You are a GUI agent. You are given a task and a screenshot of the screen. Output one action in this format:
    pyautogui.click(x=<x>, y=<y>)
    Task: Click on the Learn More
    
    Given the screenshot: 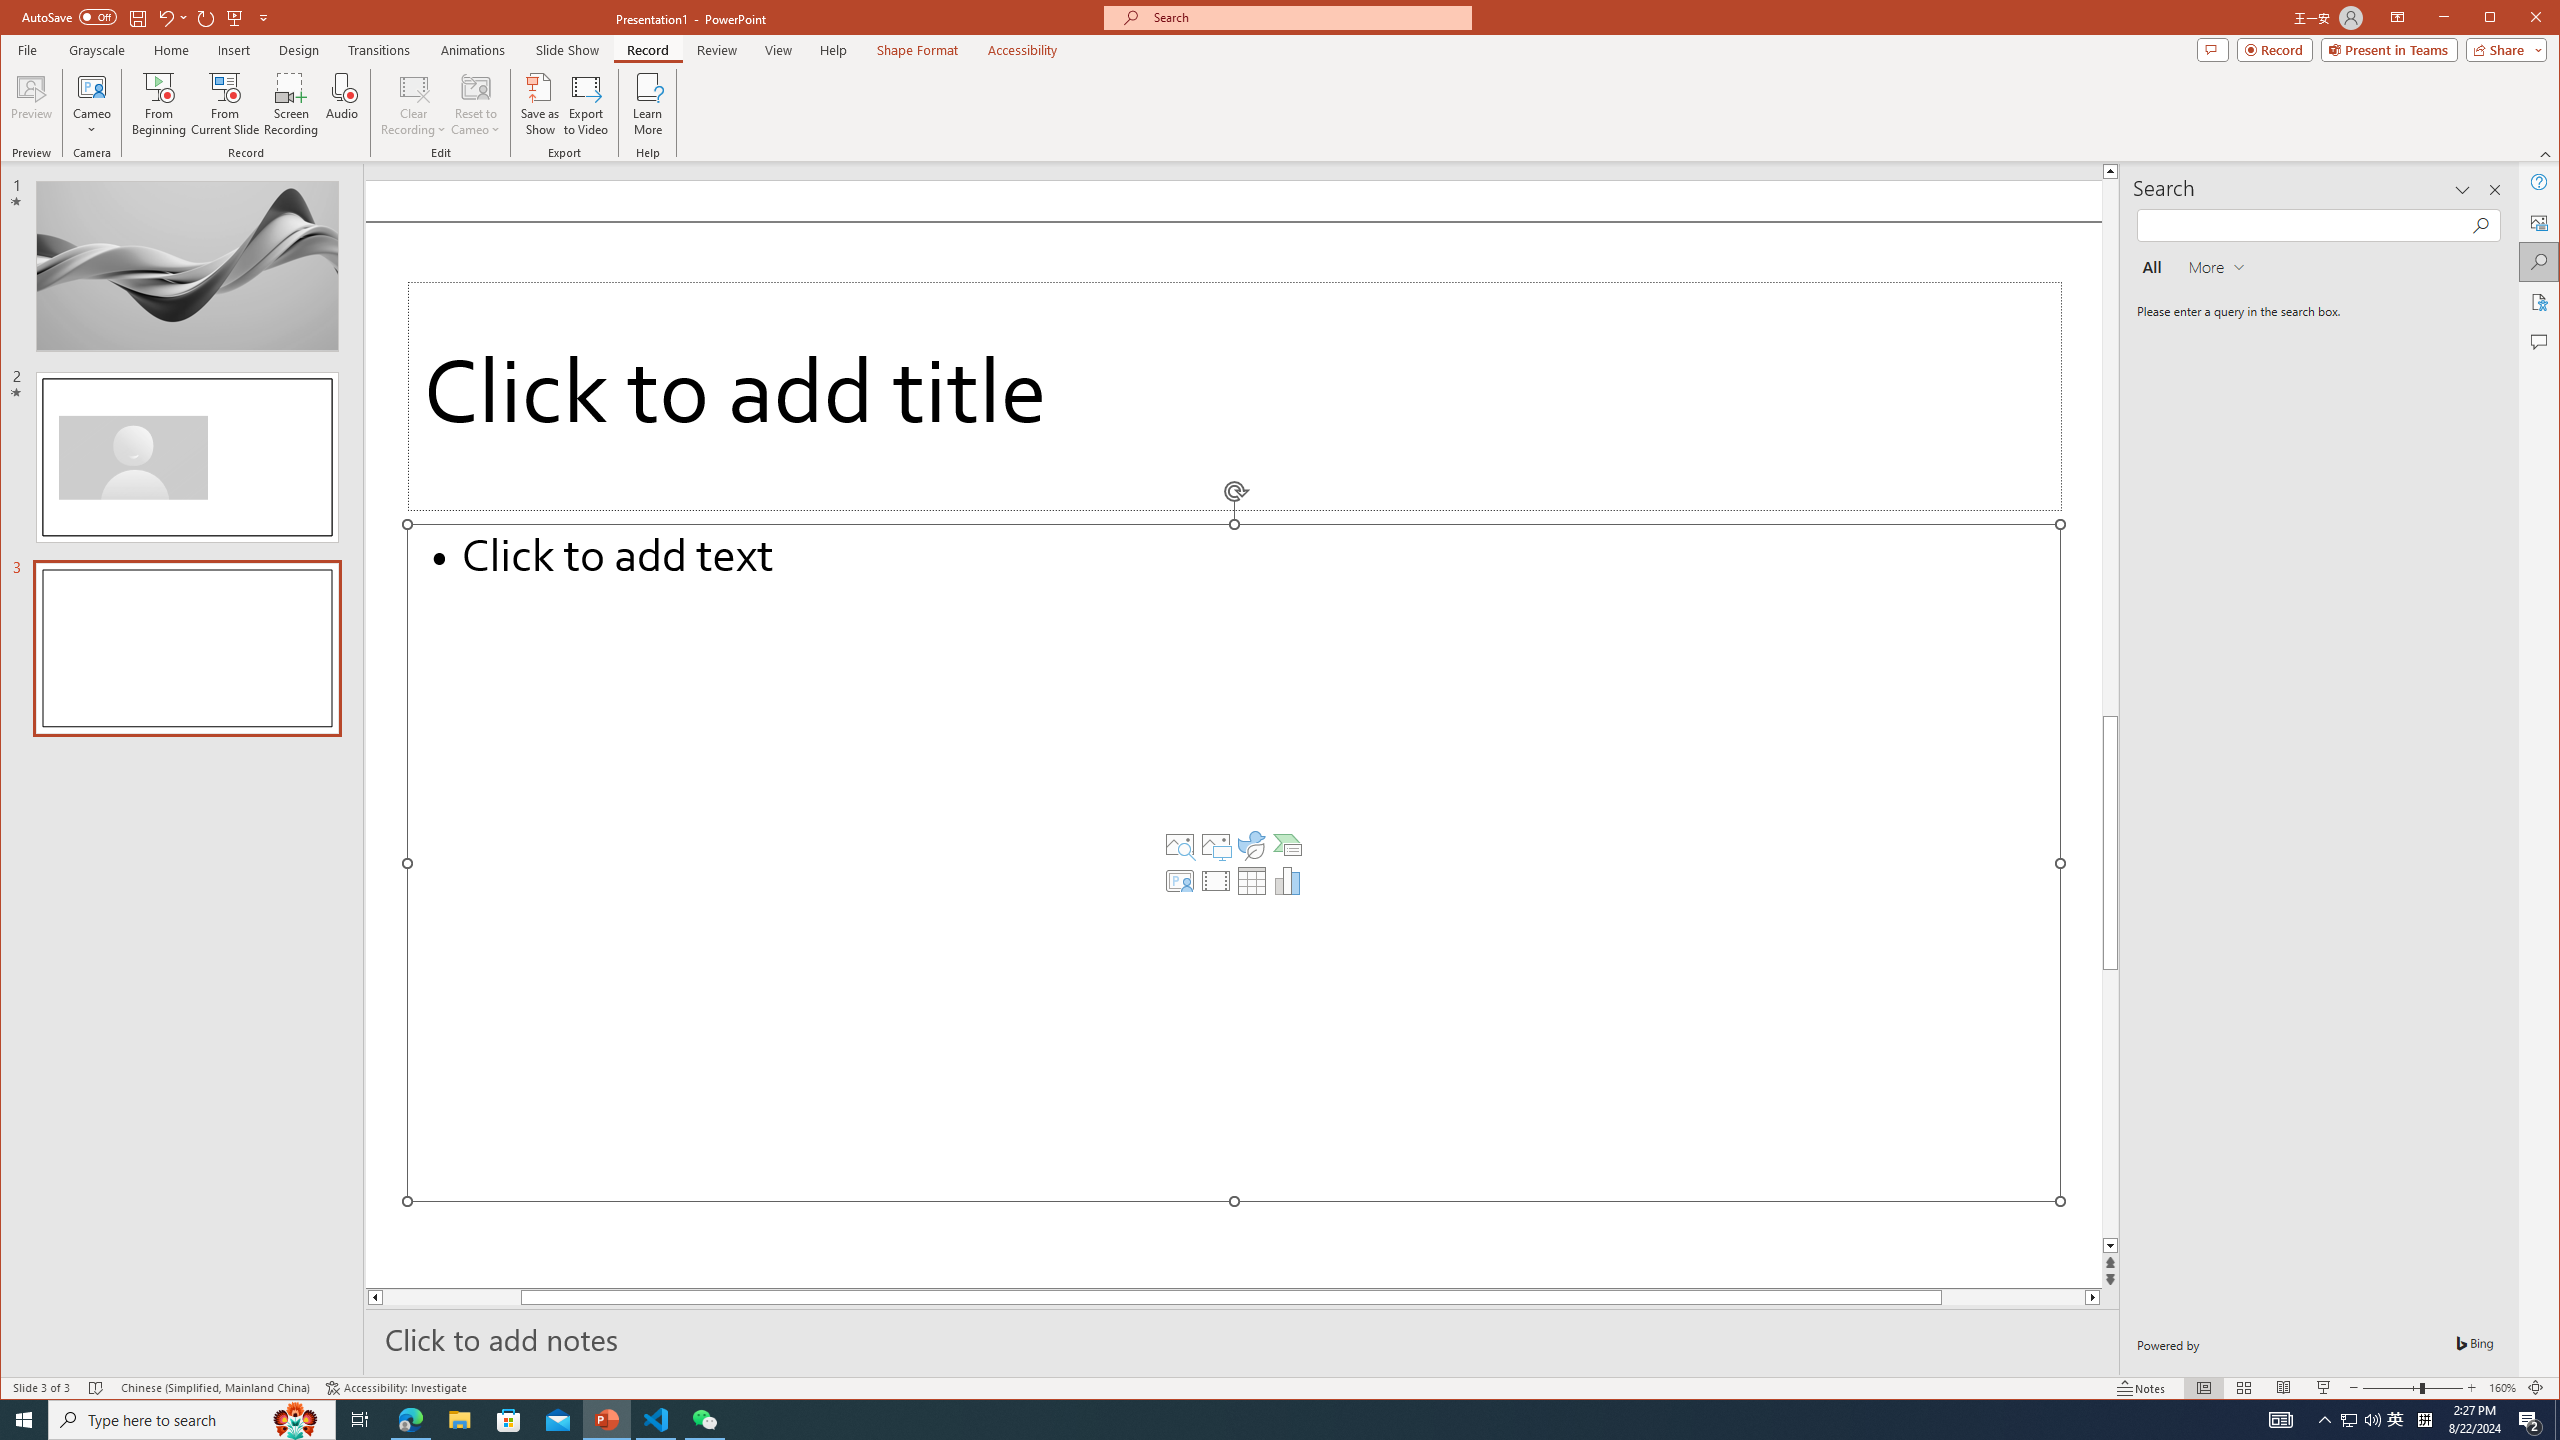 What is the action you would take?
    pyautogui.click(x=2424, y=1420)
    